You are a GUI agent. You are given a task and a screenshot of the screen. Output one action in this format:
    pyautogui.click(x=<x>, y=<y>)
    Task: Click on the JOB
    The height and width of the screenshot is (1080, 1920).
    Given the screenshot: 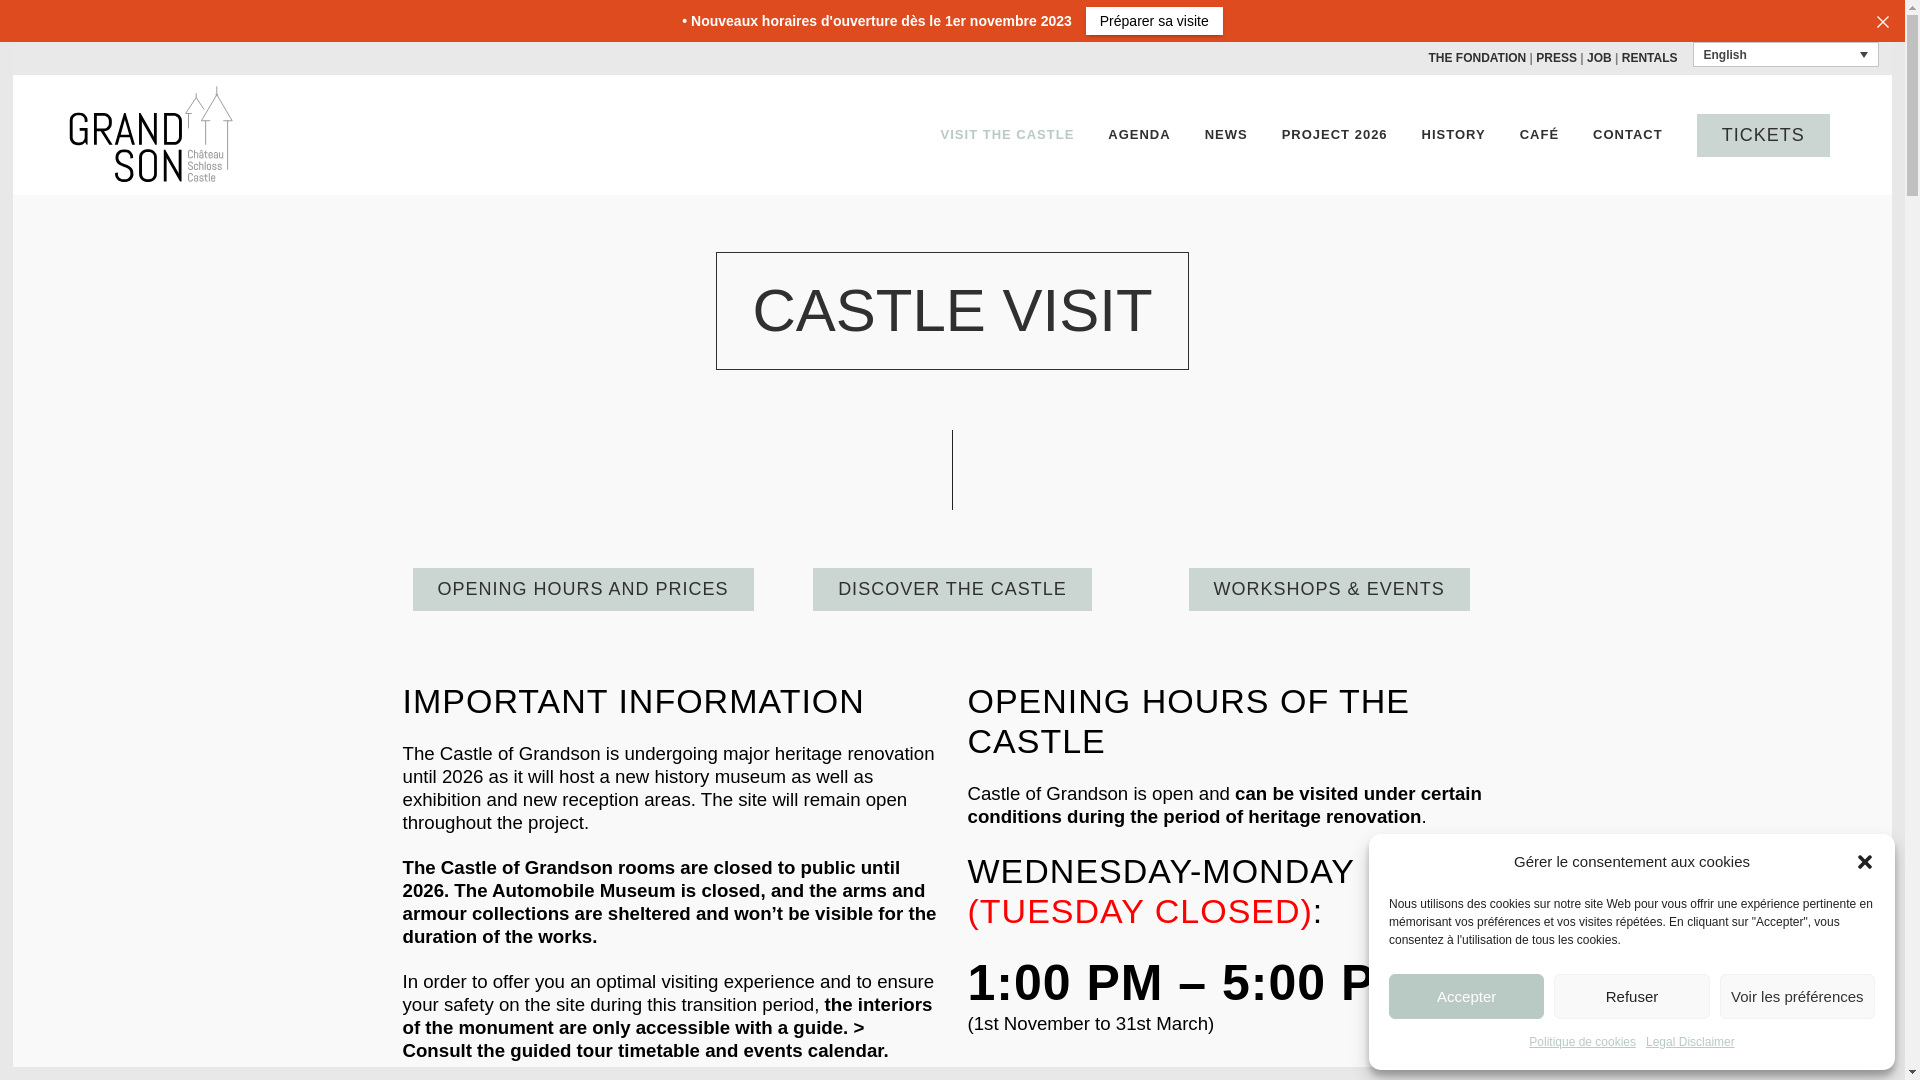 What is the action you would take?
    pyautogui.click(x=1600, y=58)
    